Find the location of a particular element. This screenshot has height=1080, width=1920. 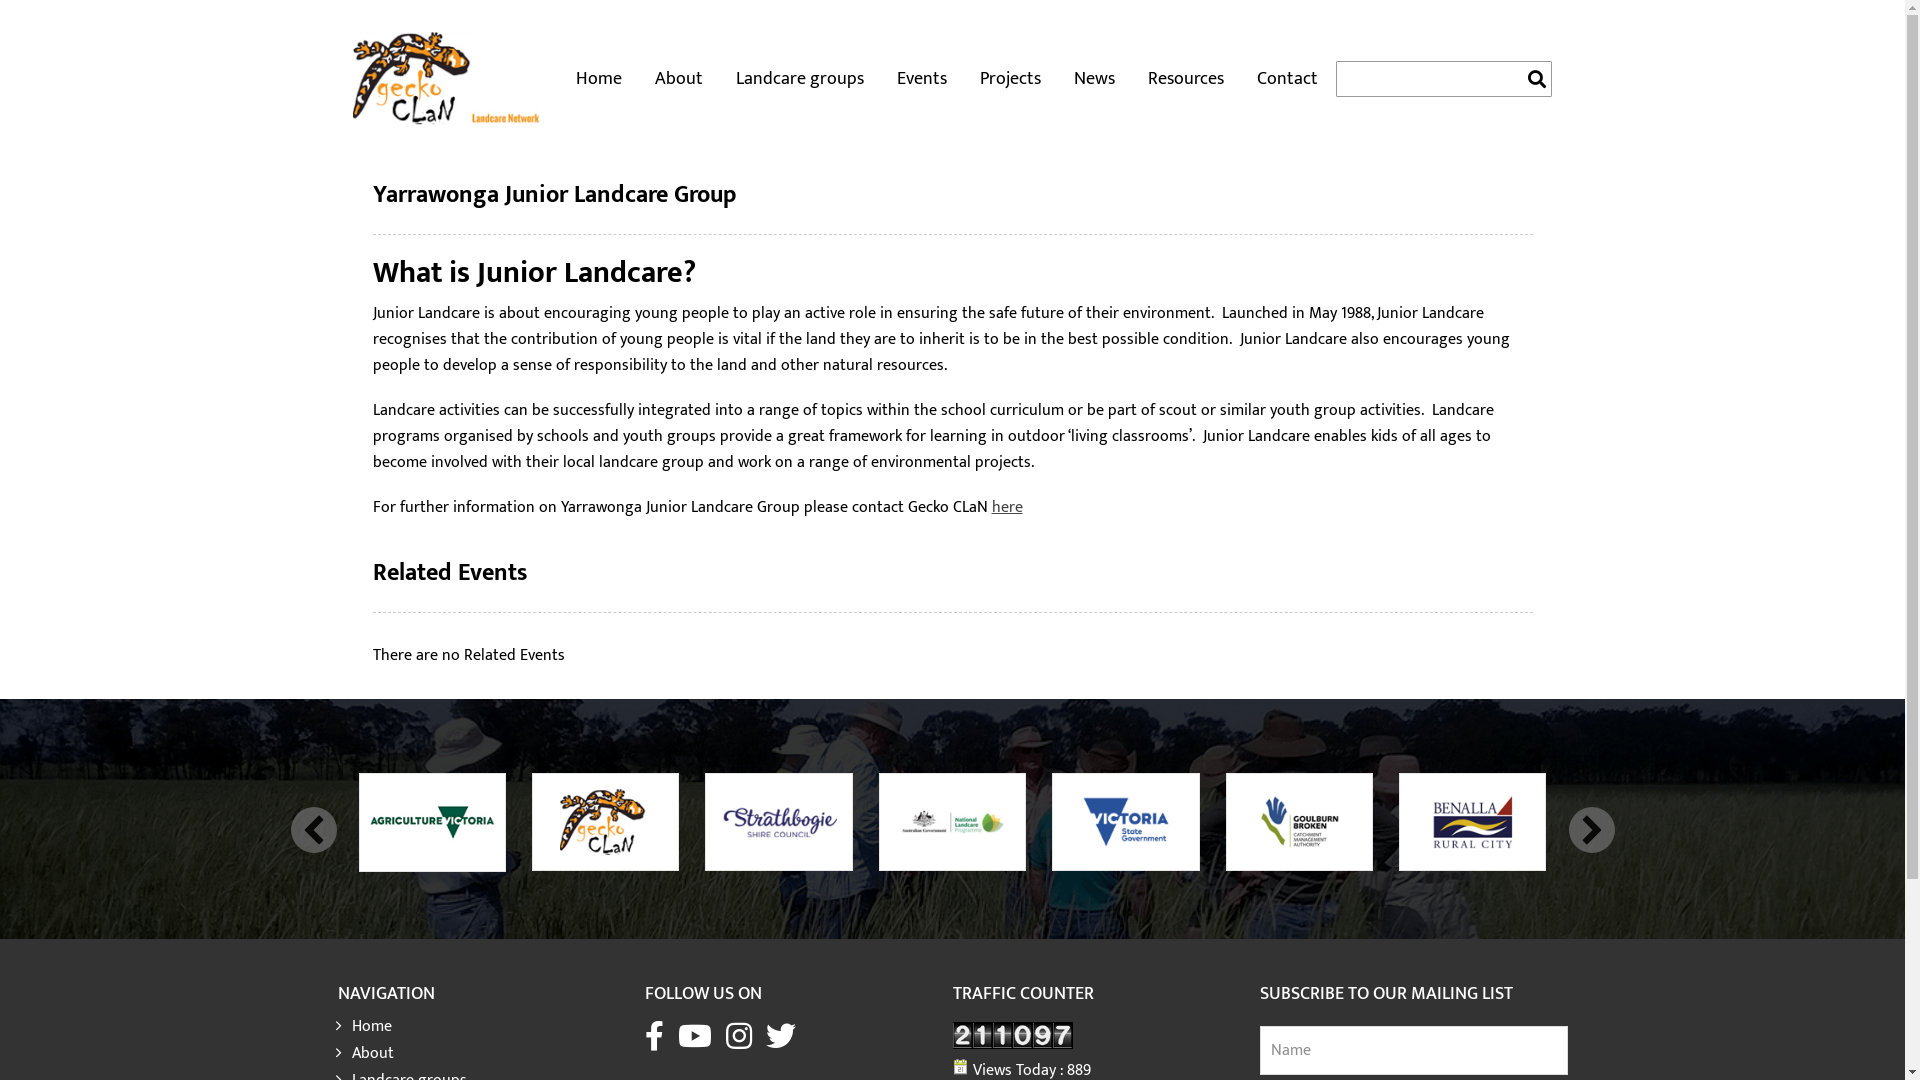

Events is located at coordinates (922, 79).